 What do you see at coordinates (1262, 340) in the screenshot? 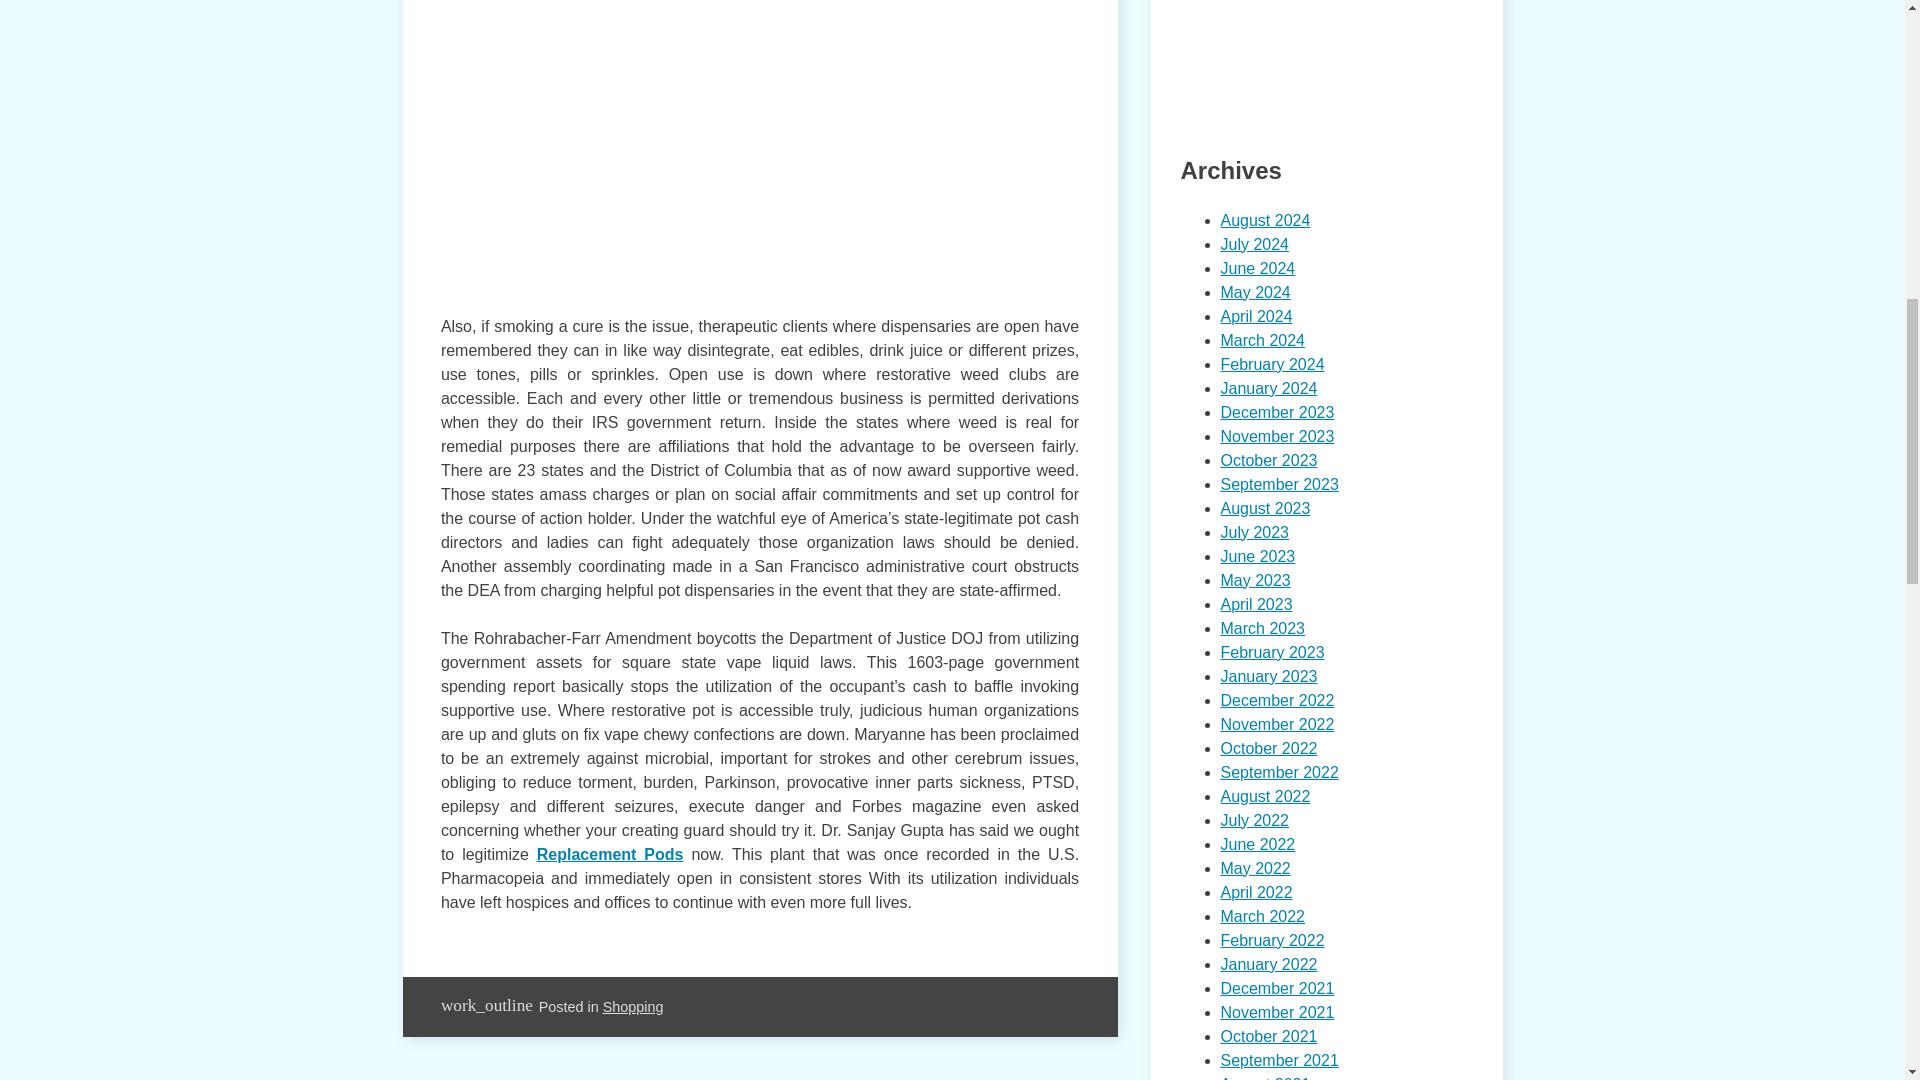
I see `March 2024` at bounding box center [1262, 340].